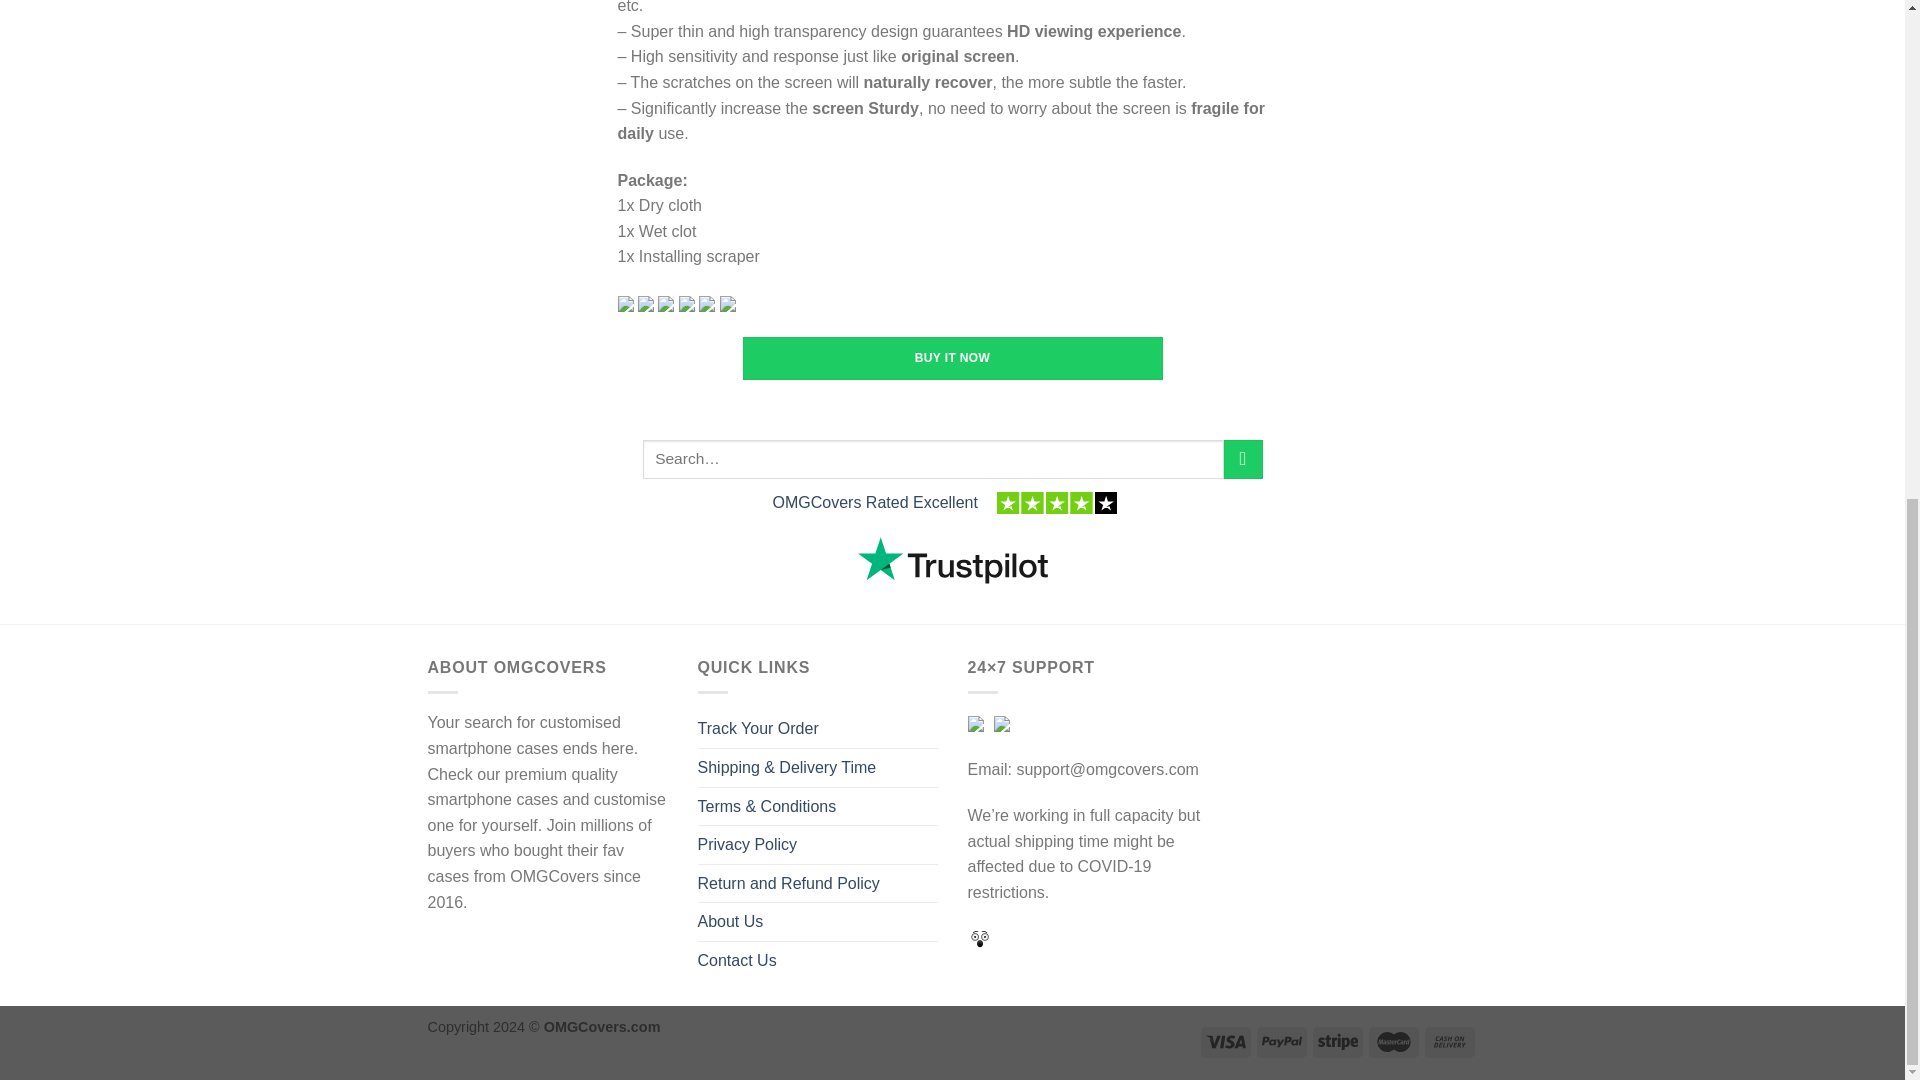 Image resolution: width=1920 pixels, height=1080 pixels. Describe the element at coordinates (731, 921) in the screenshot. I see `About Us` at that location.